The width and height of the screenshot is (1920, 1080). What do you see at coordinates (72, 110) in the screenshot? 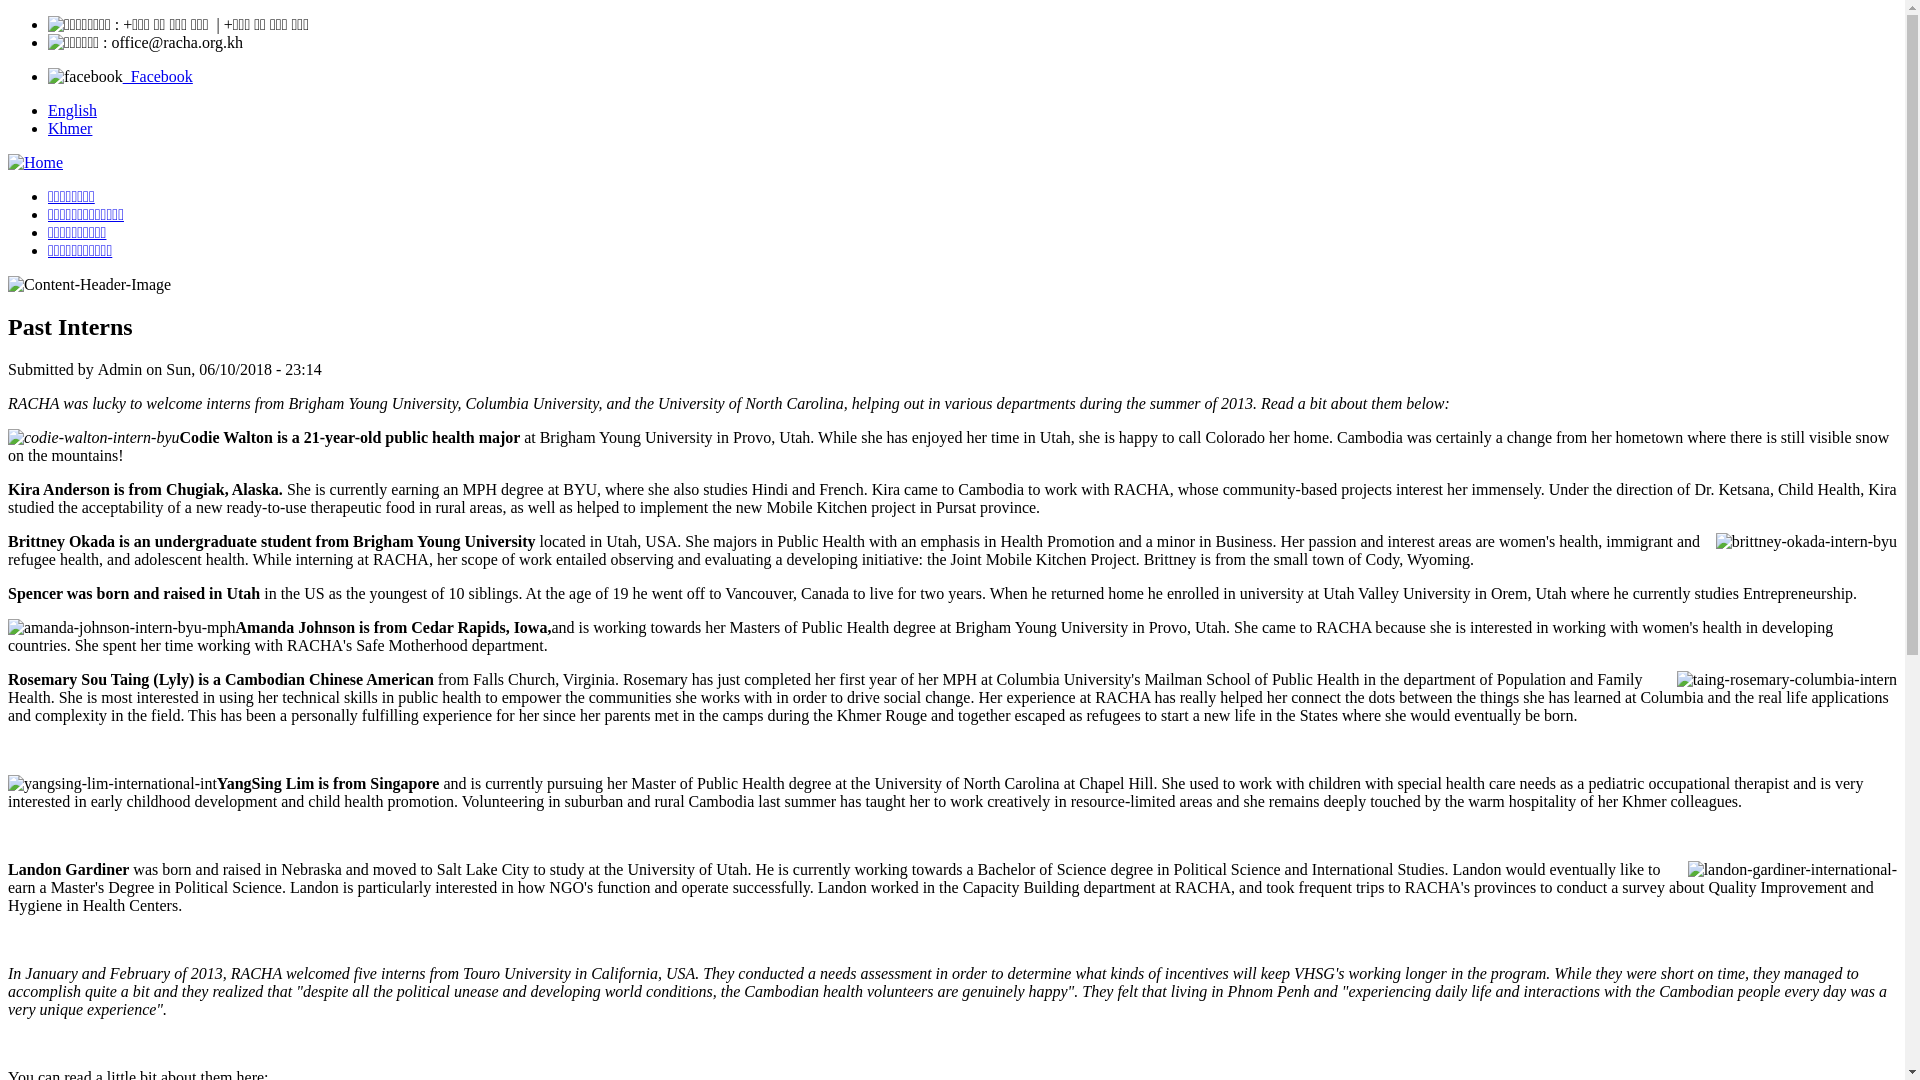
I see `English` at bounding box center [72, 110].